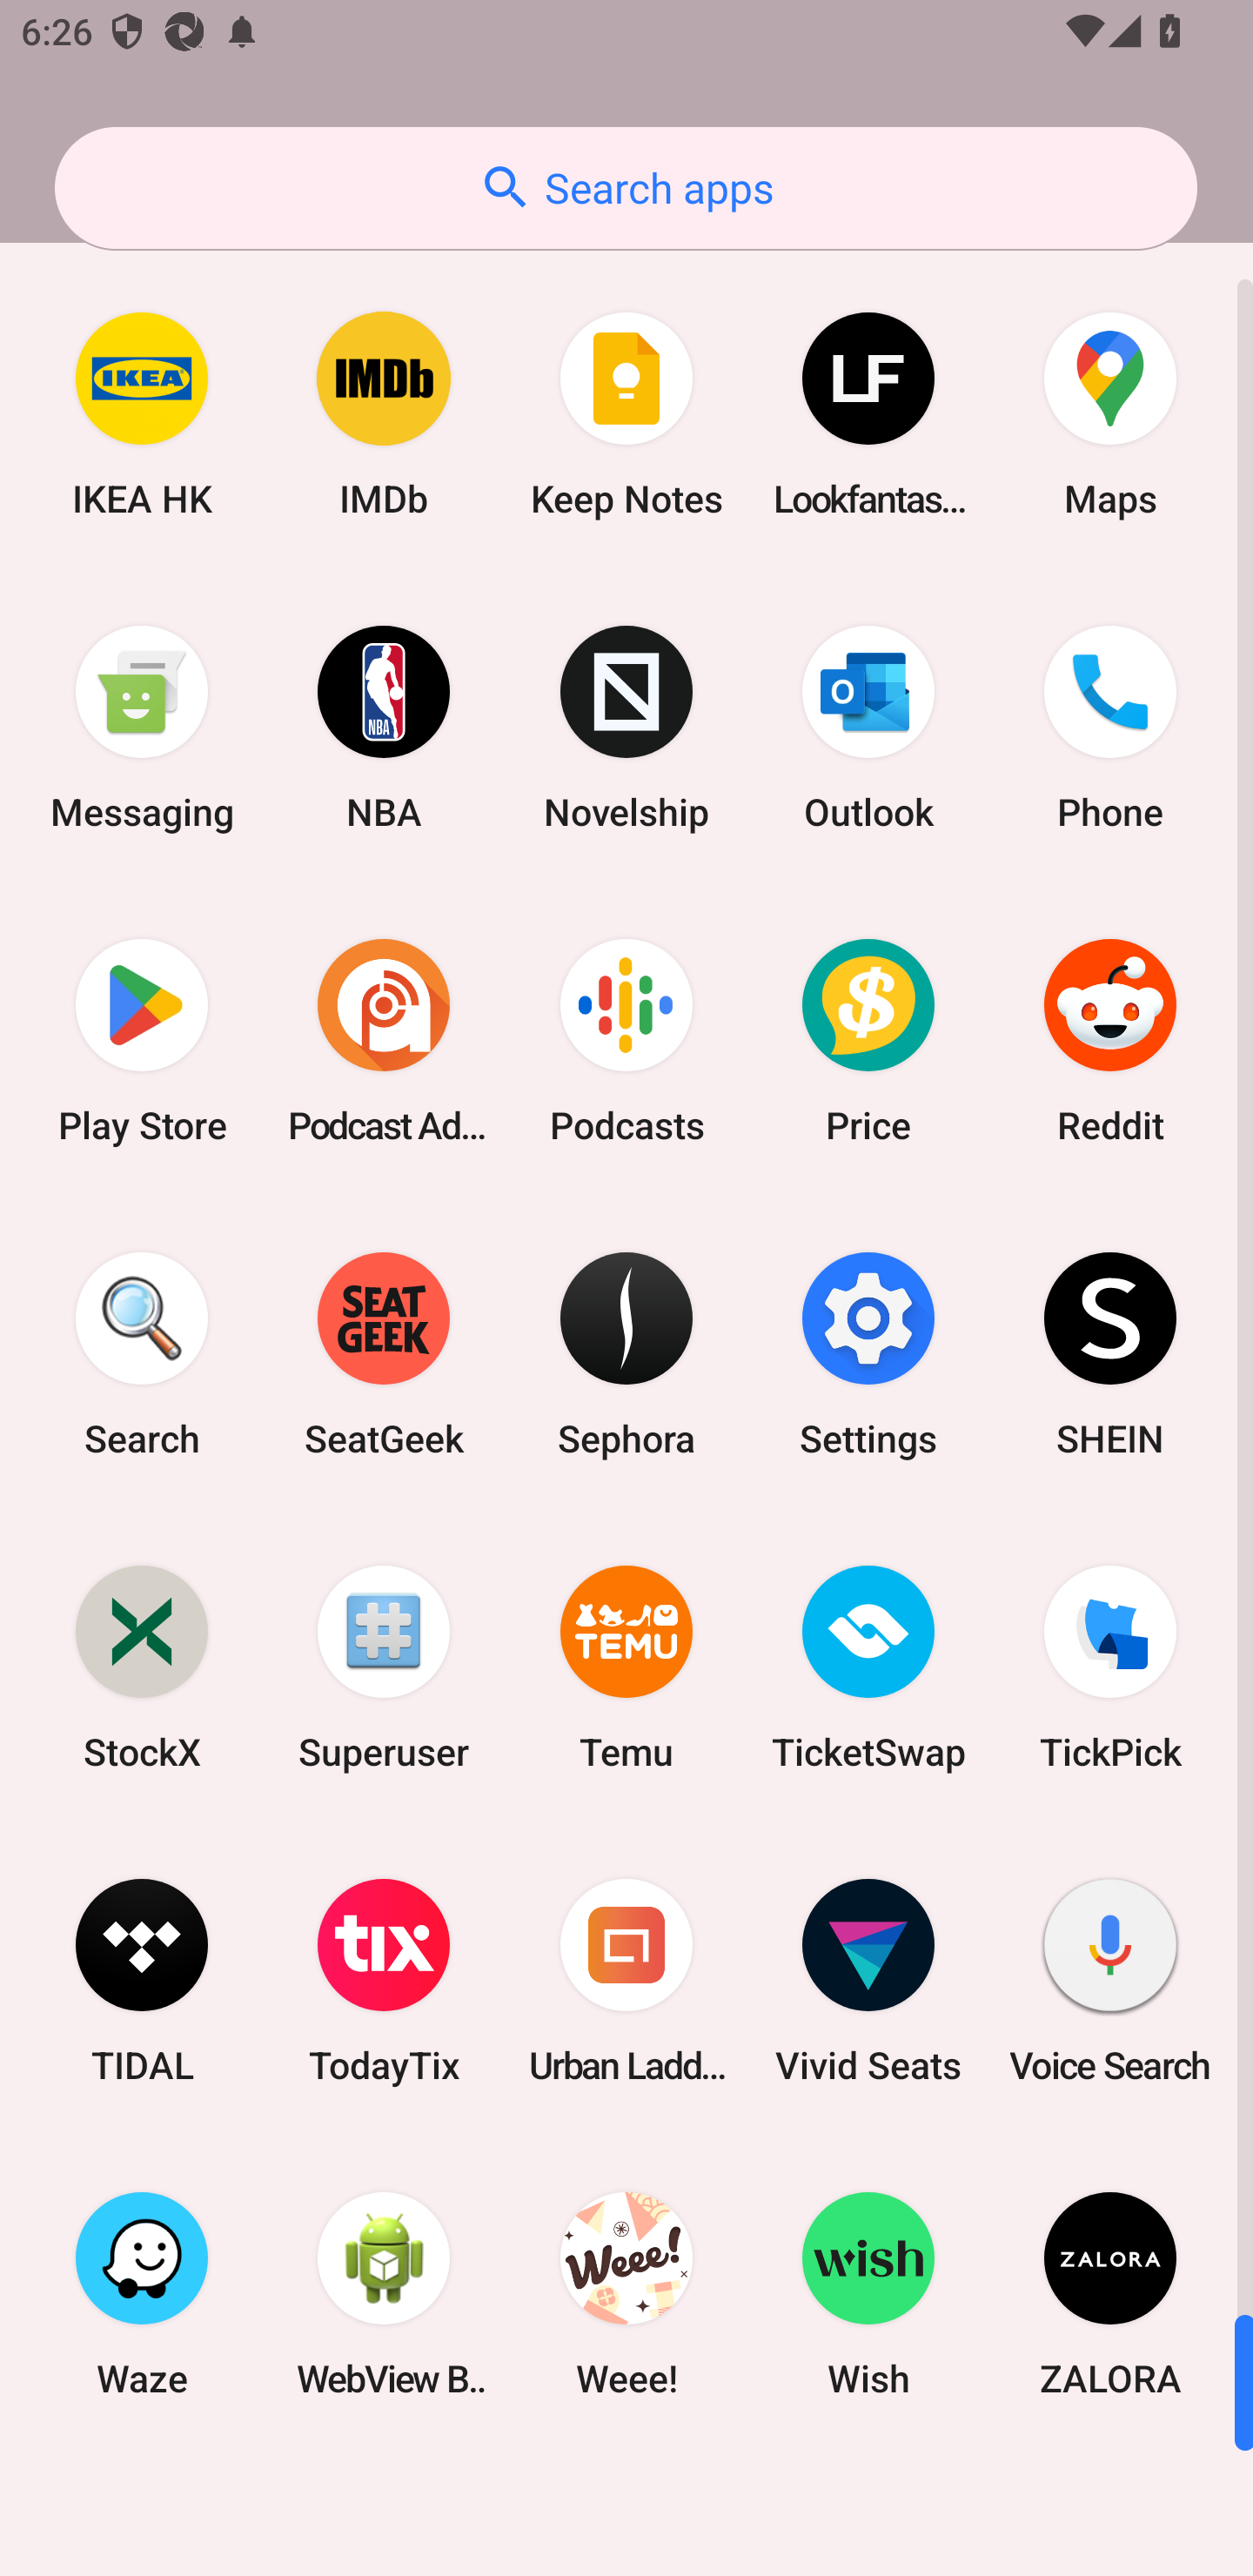 The height and width of the screenshot is (2576, 1253). I want to click on Novelship, so click(626, 728).